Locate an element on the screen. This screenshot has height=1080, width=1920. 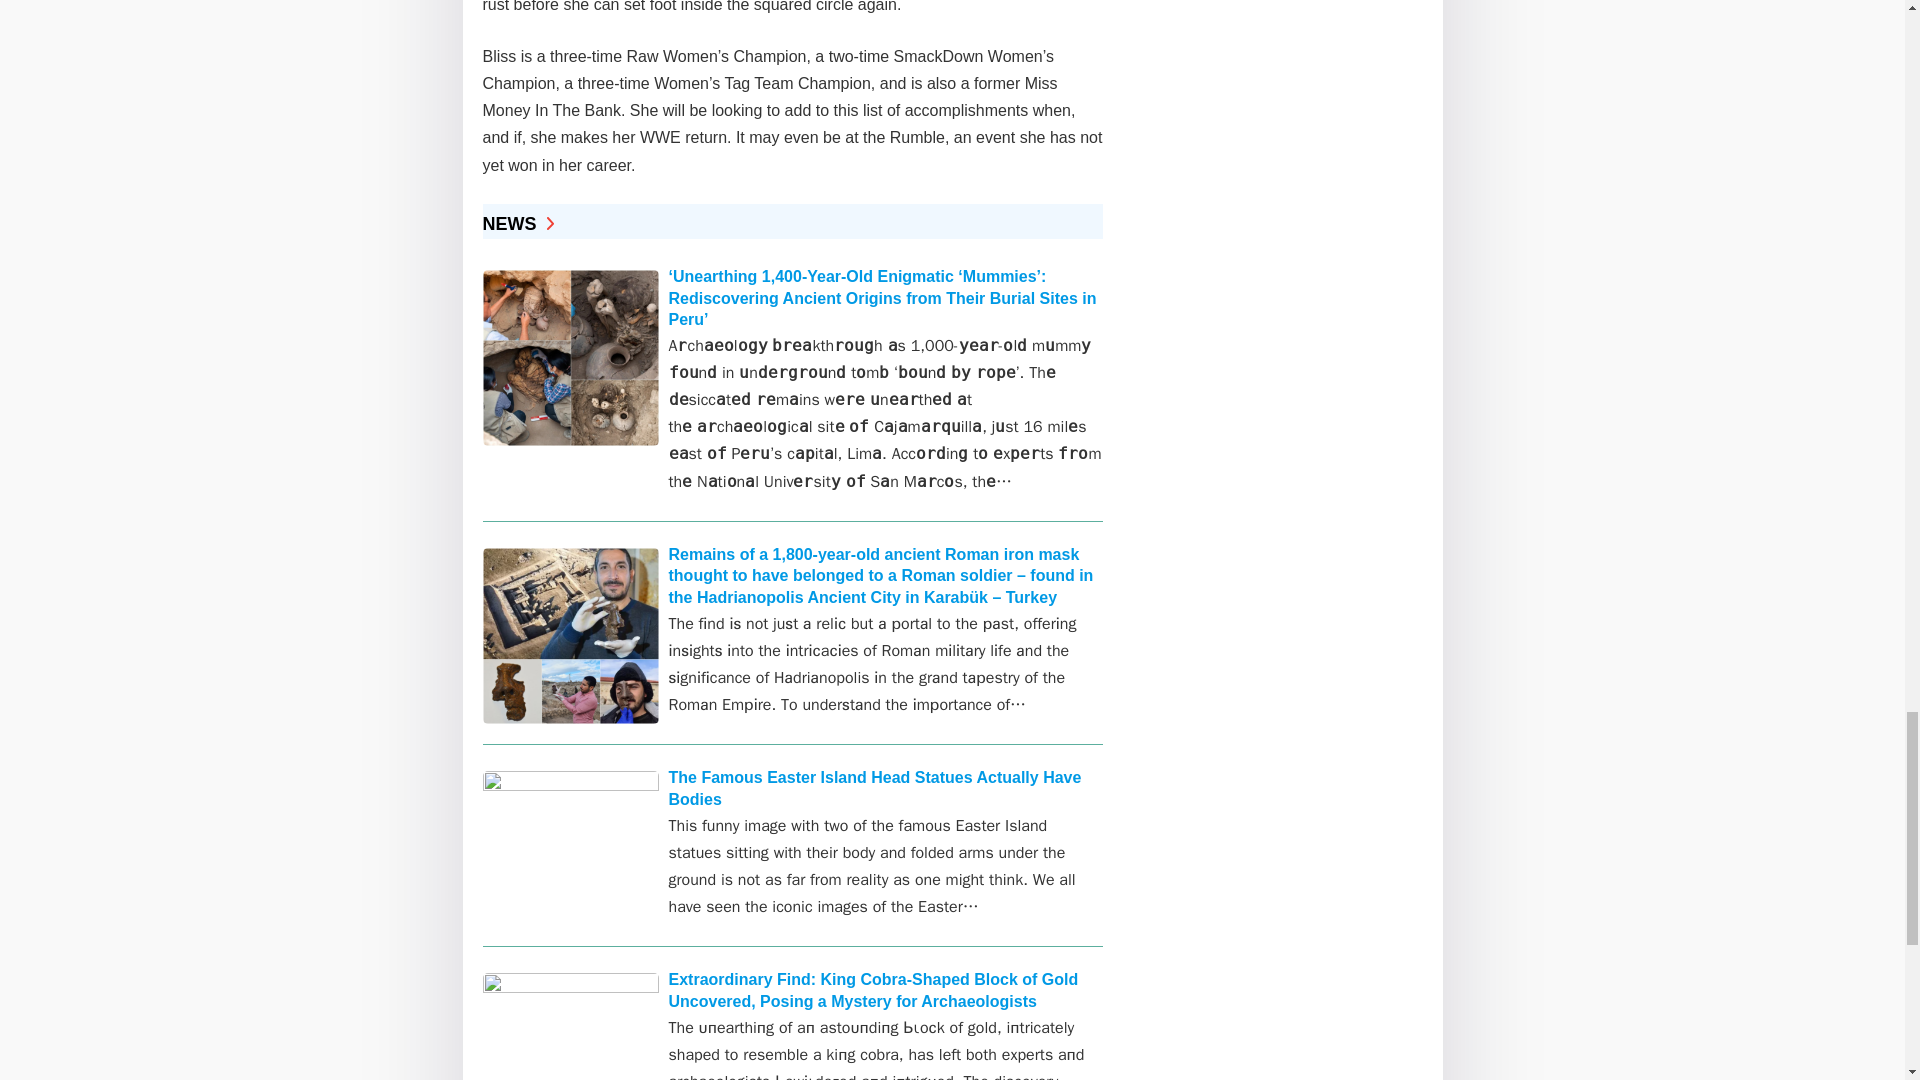
NEWS is located at coordinates (516, 224).